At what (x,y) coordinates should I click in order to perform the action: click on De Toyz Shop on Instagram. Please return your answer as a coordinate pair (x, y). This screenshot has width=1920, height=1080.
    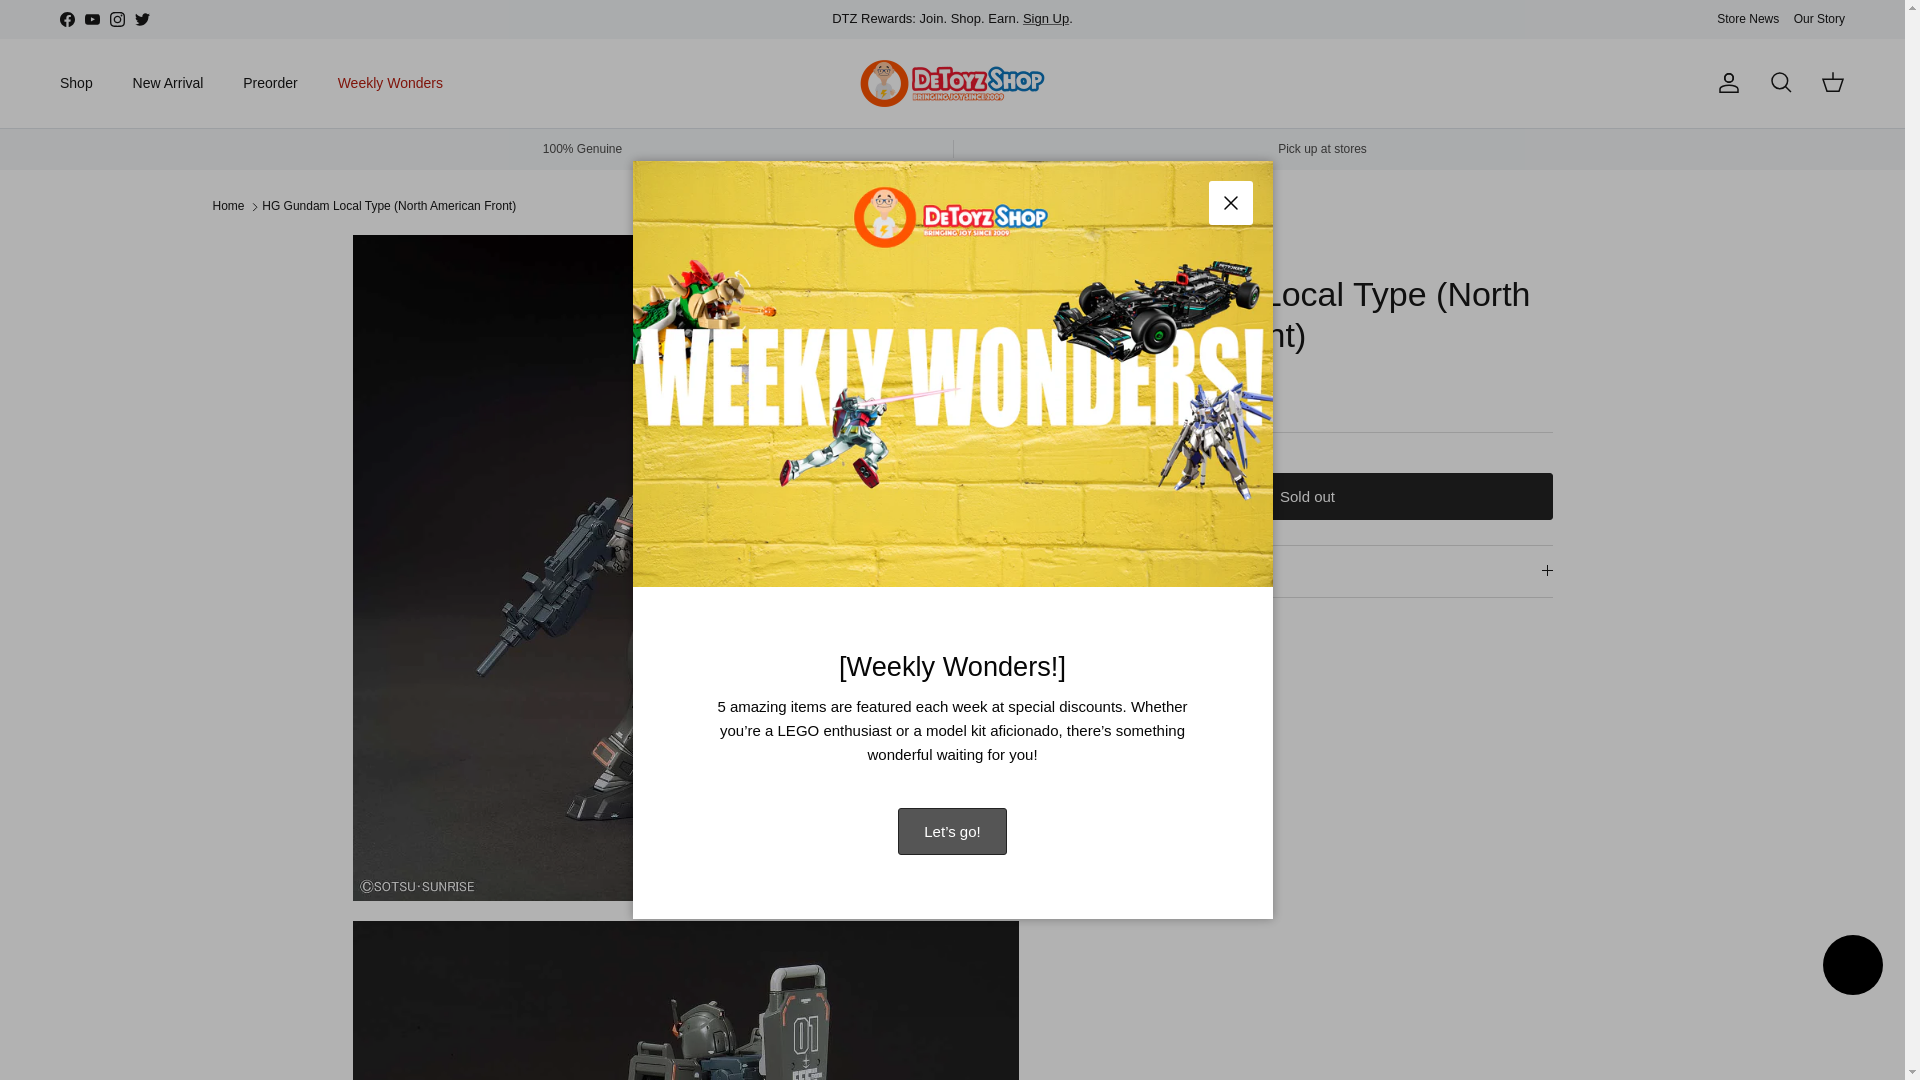
    Looking at the image, I should click on (116, 19).